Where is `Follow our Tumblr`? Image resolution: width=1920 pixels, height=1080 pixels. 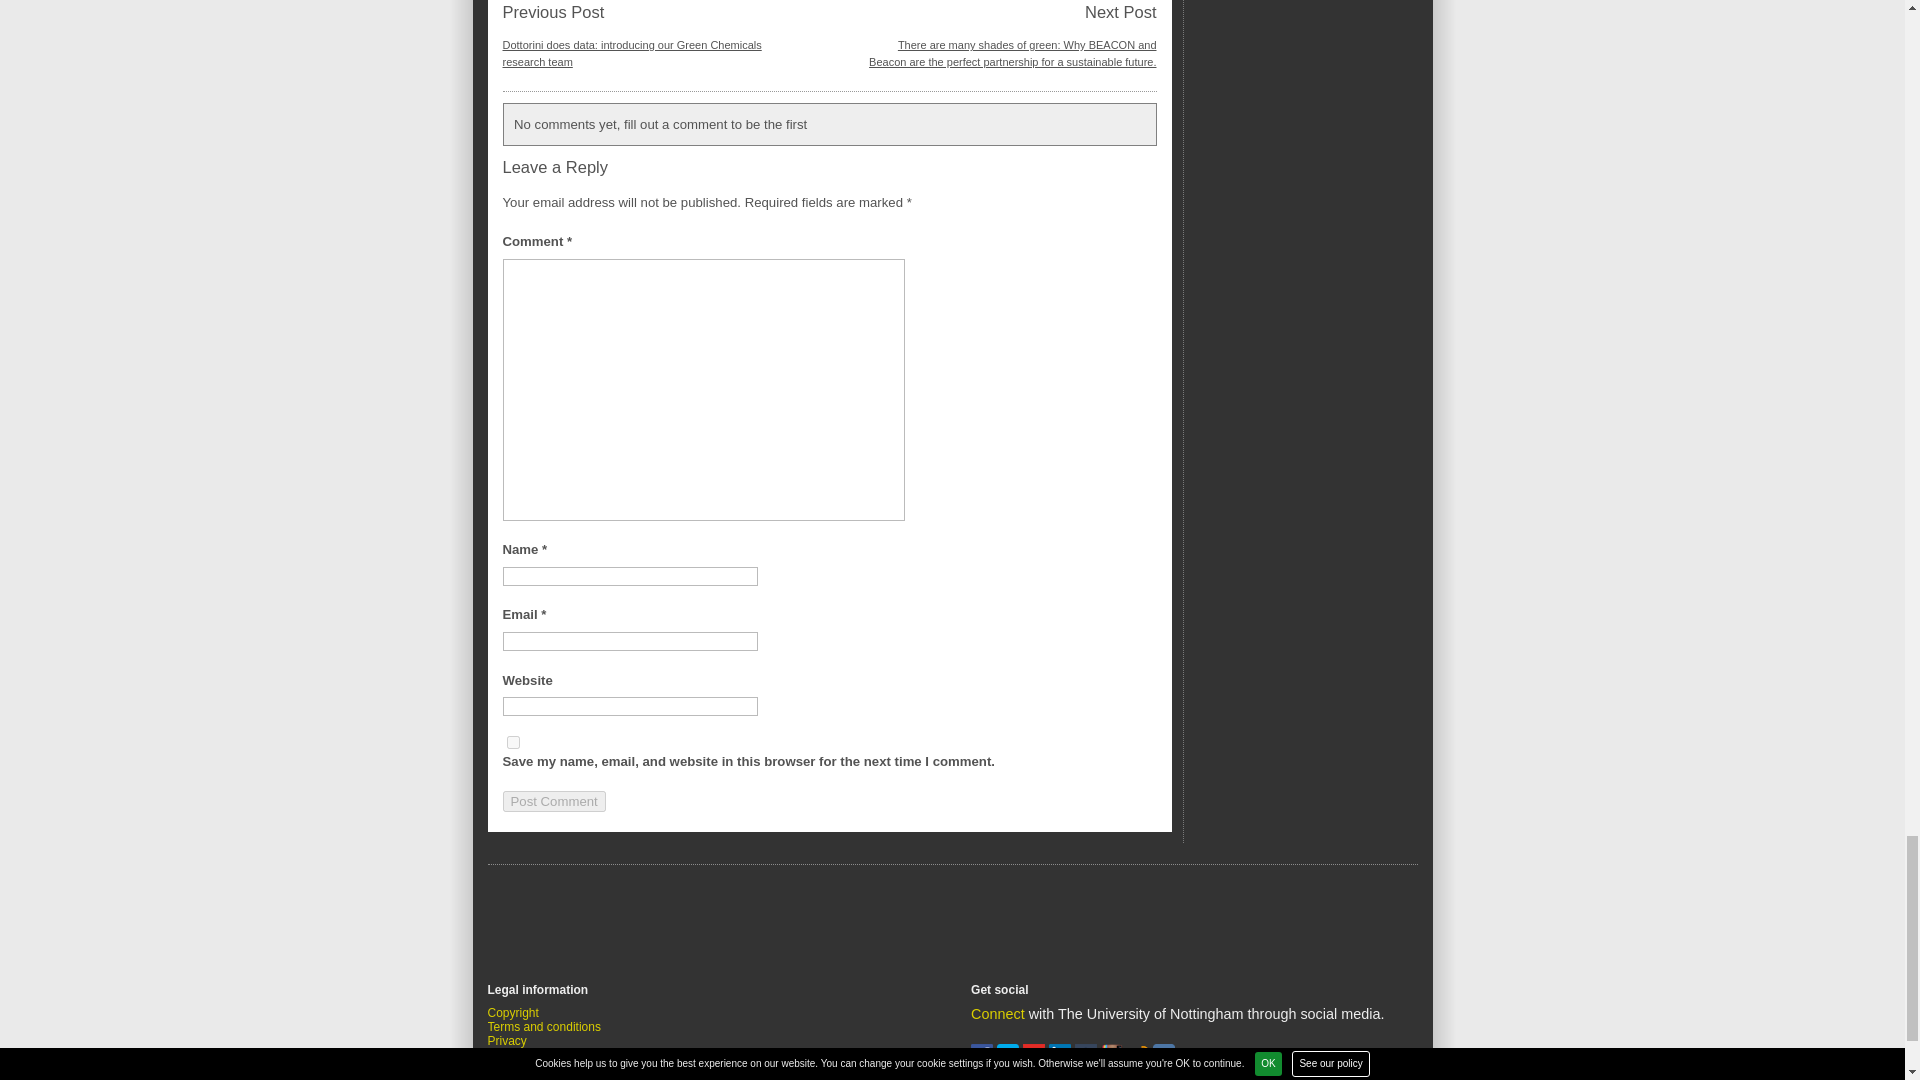
Follow our Tumblr is located at coordinates (1088, 1061).